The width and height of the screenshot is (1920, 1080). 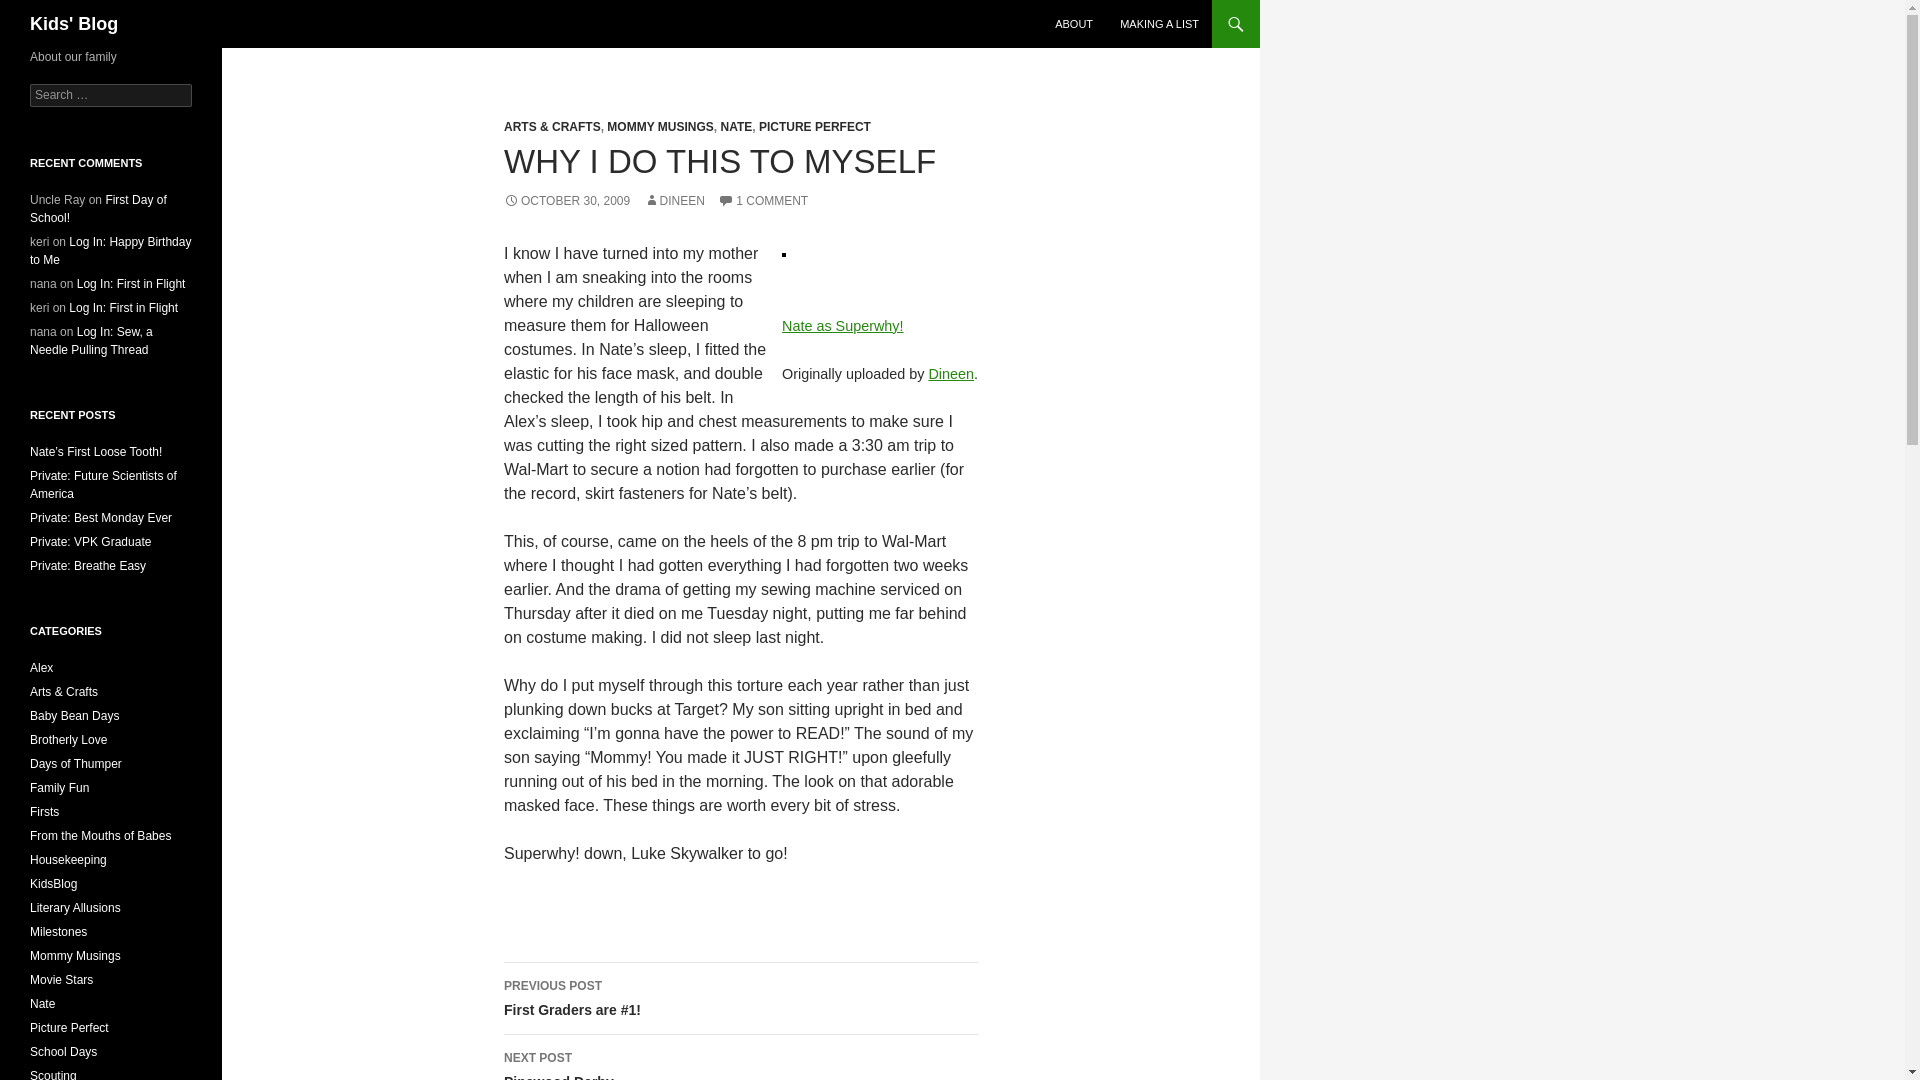 What do you see at coordinates (88, 566) in the screenshot?
I see `Private: Breathe Easy` at bounding box center [88, 566].